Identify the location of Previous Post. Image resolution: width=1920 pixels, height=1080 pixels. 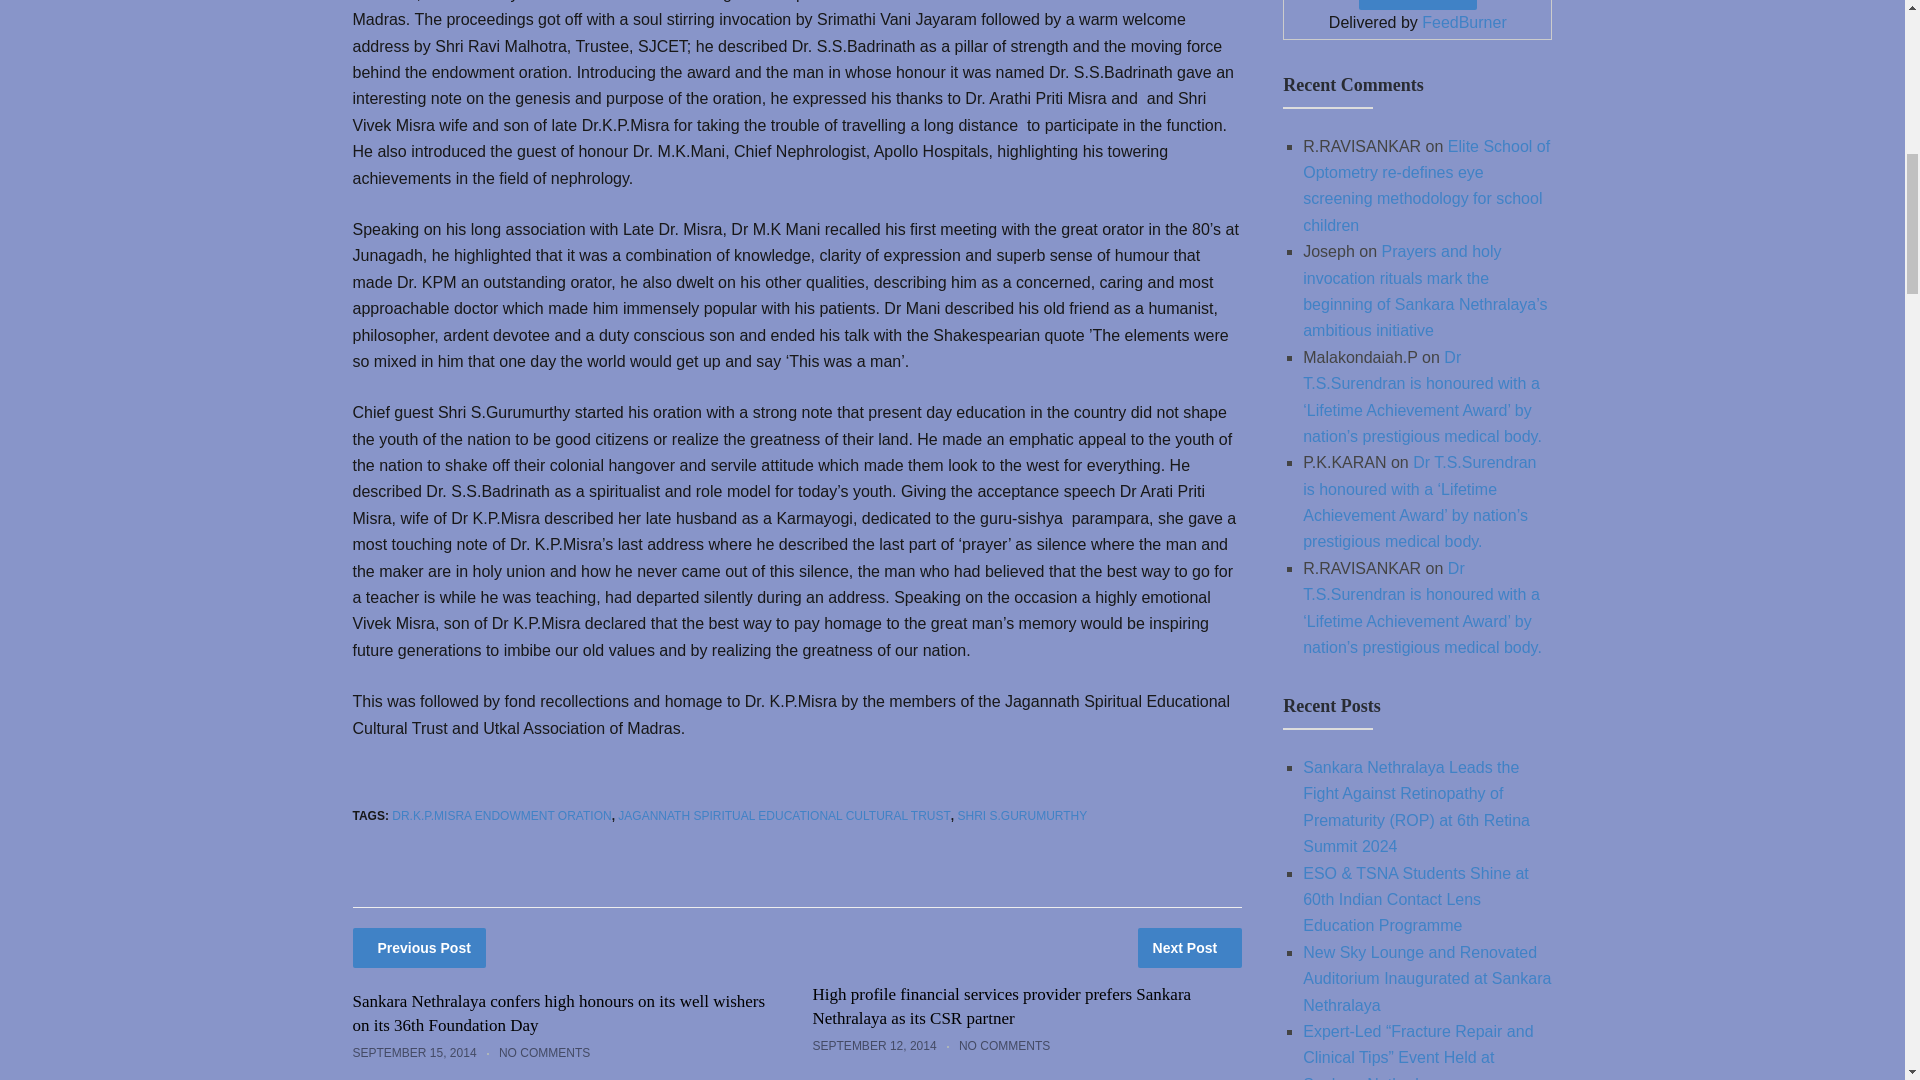
(418, 947).